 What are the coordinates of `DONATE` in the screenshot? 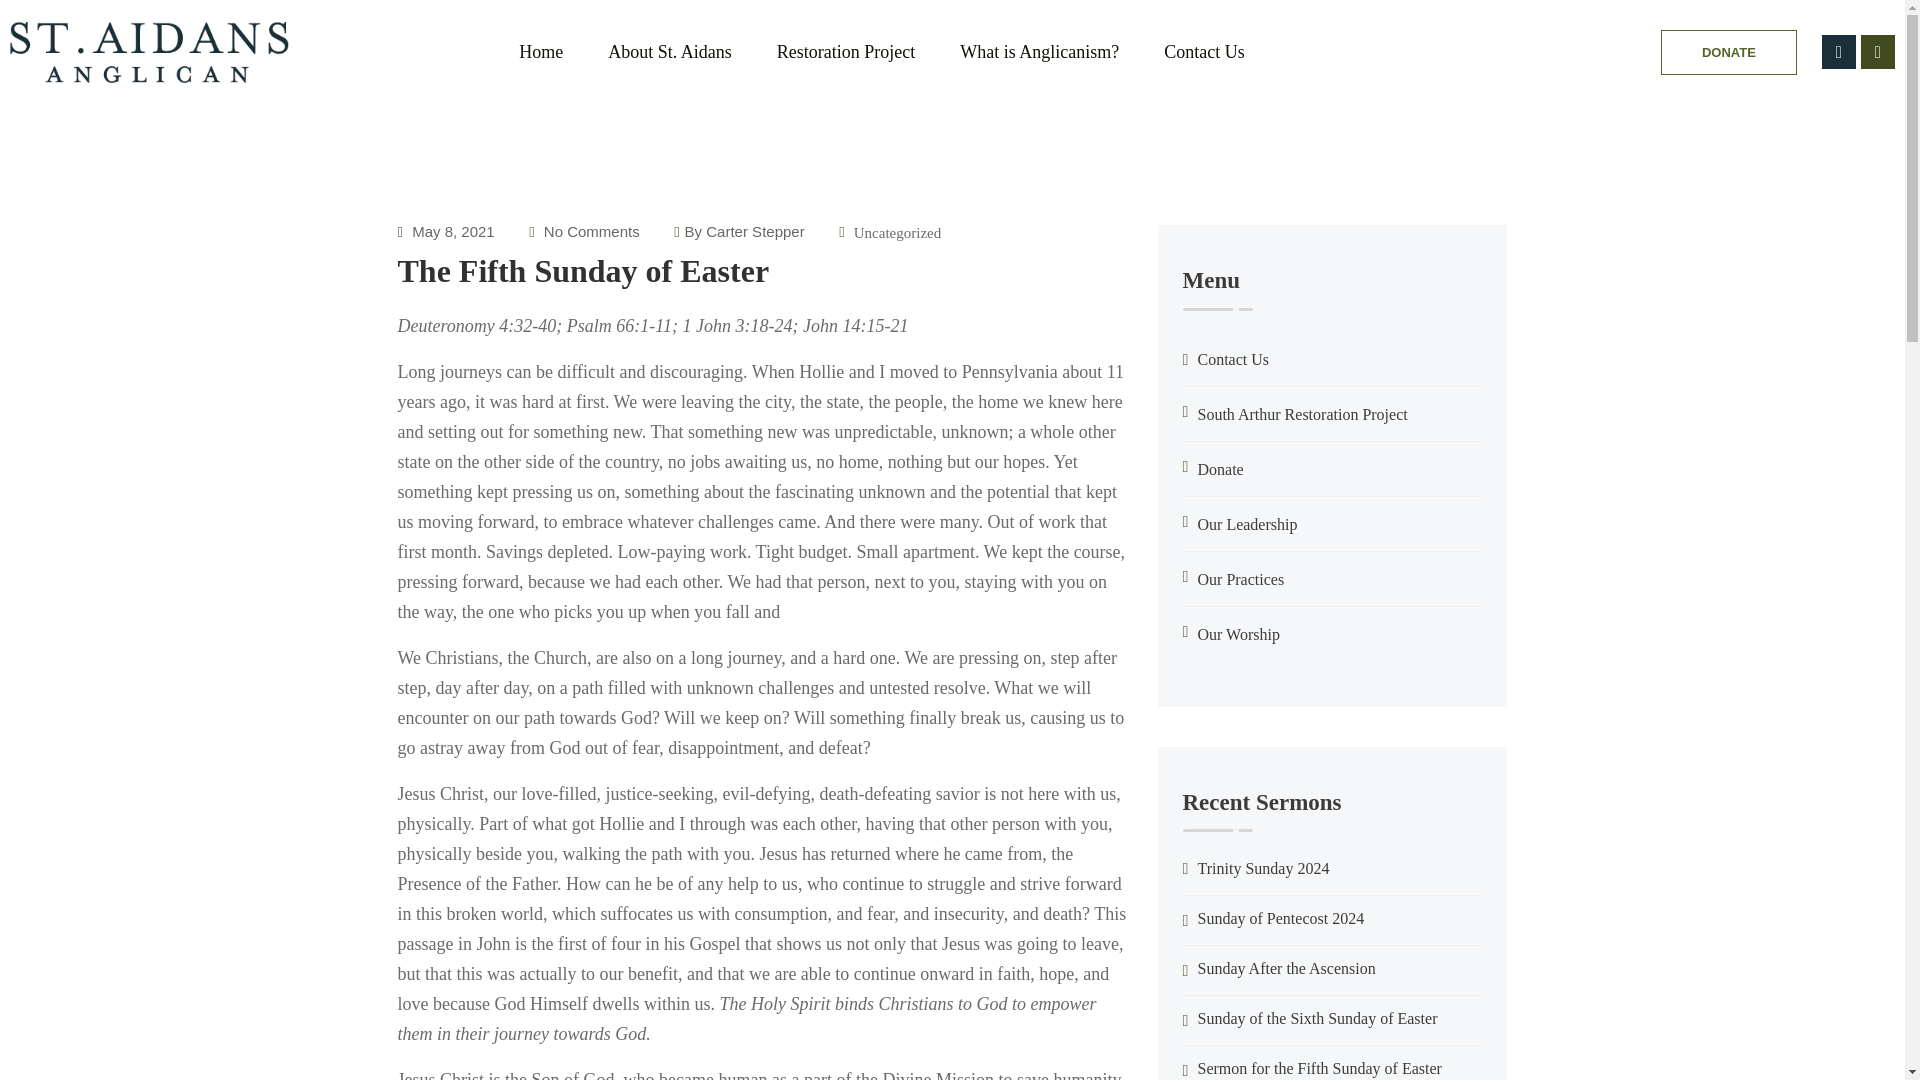 It's located at (1728, 52).